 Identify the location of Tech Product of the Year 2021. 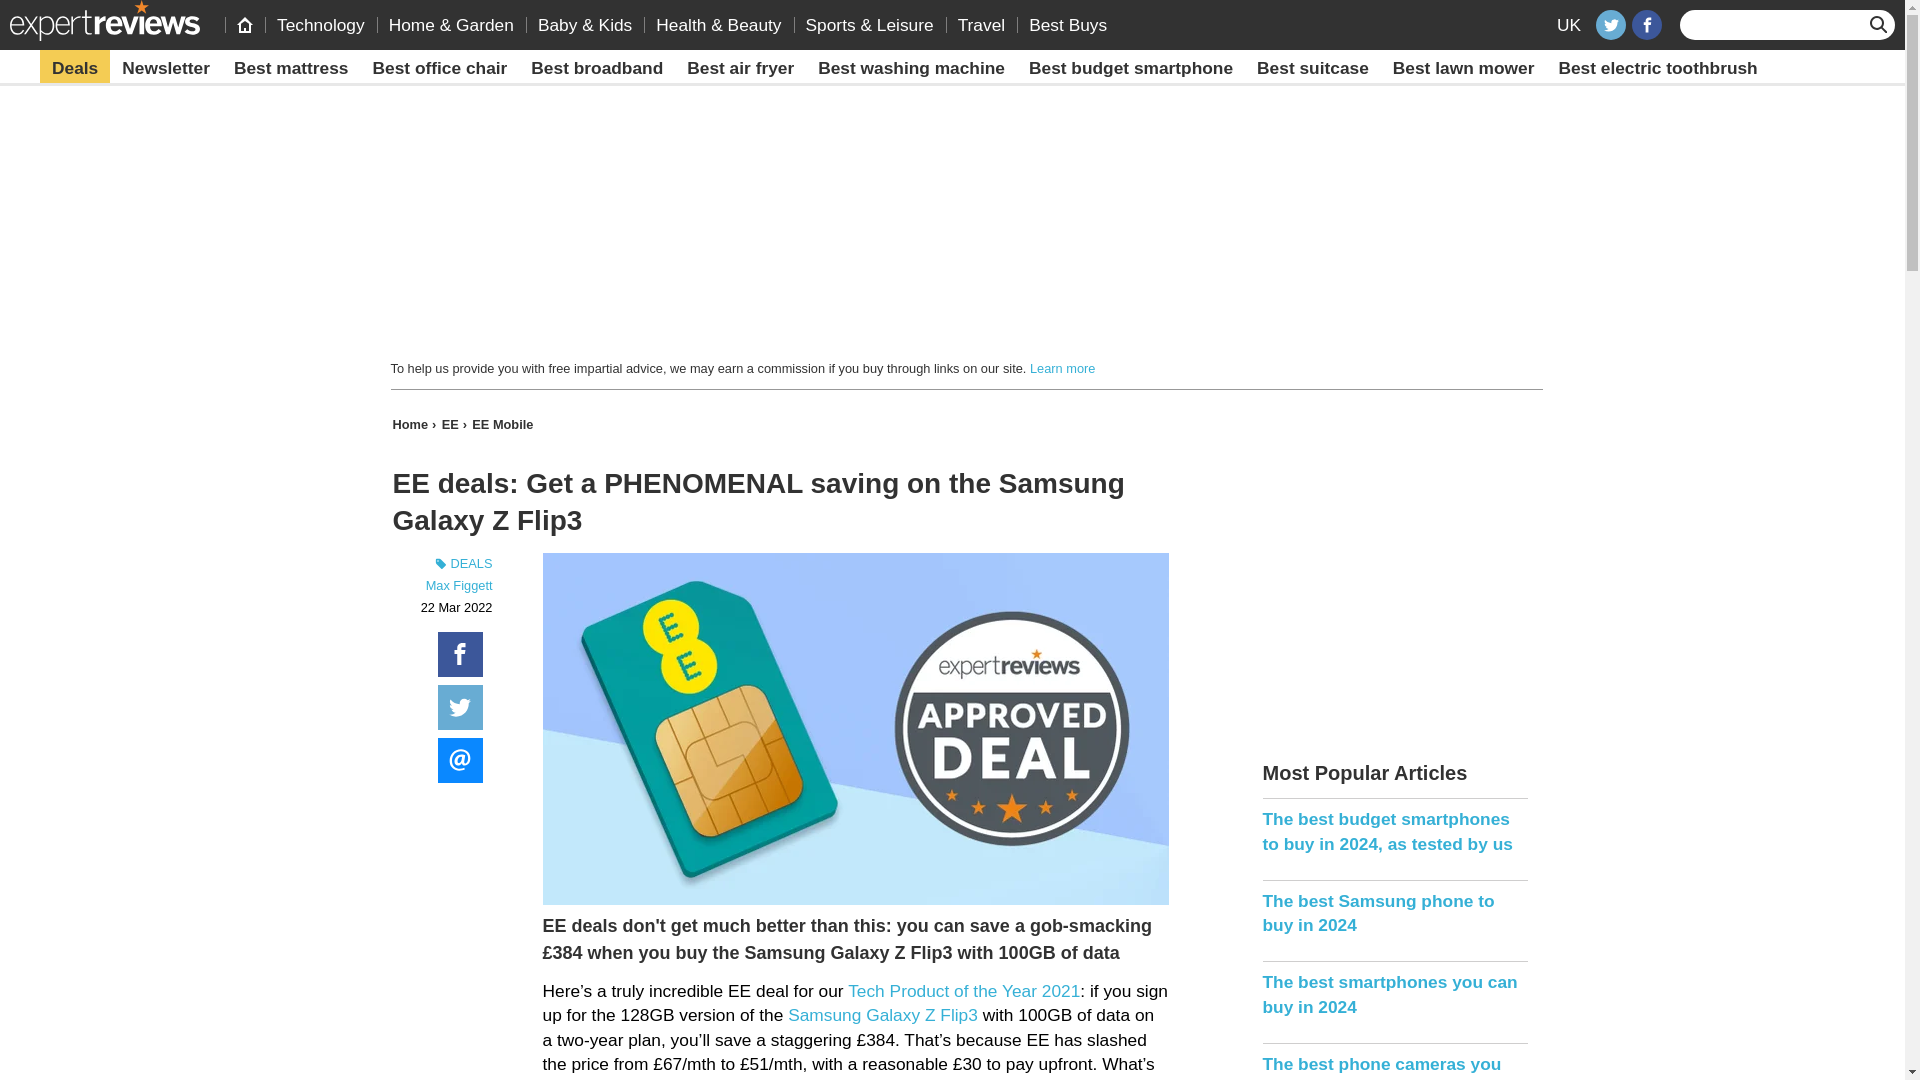
(964, 990).